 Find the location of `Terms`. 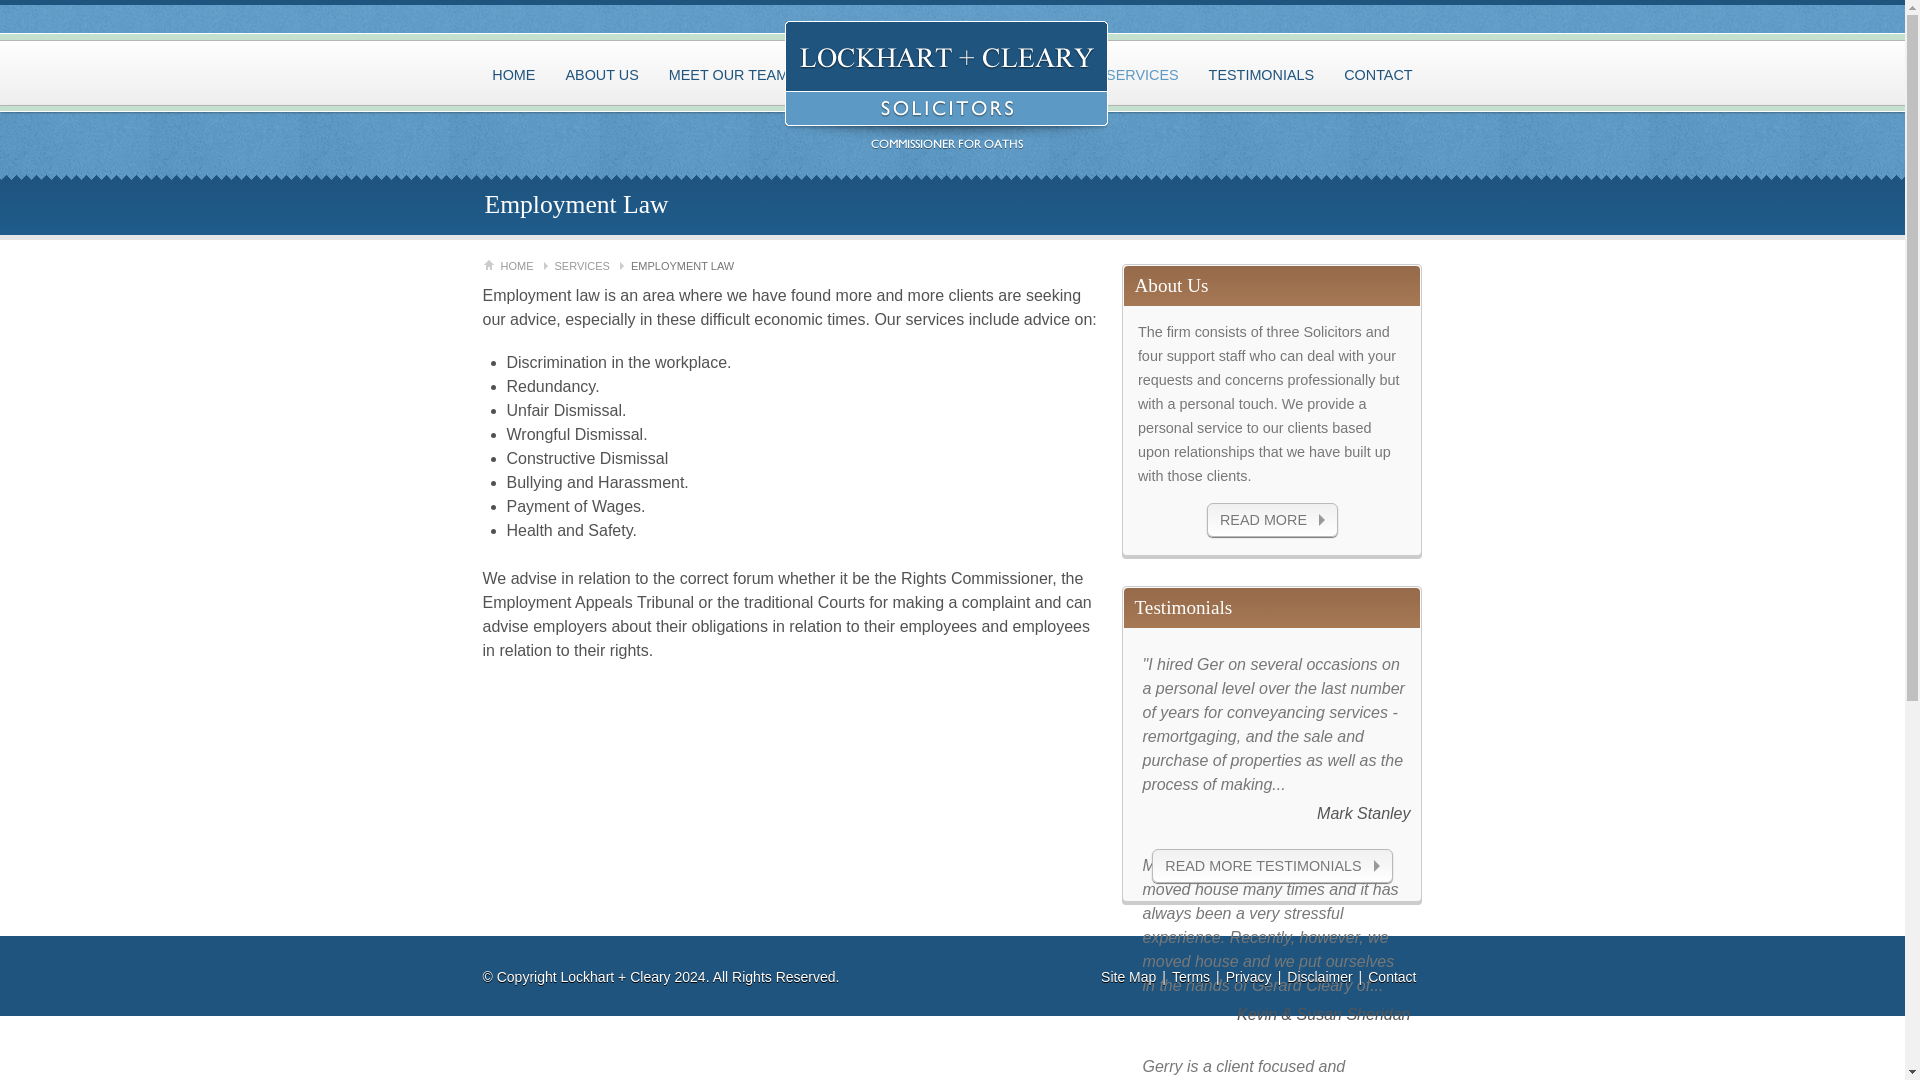

Terms is located at coordinates (1193, 977).